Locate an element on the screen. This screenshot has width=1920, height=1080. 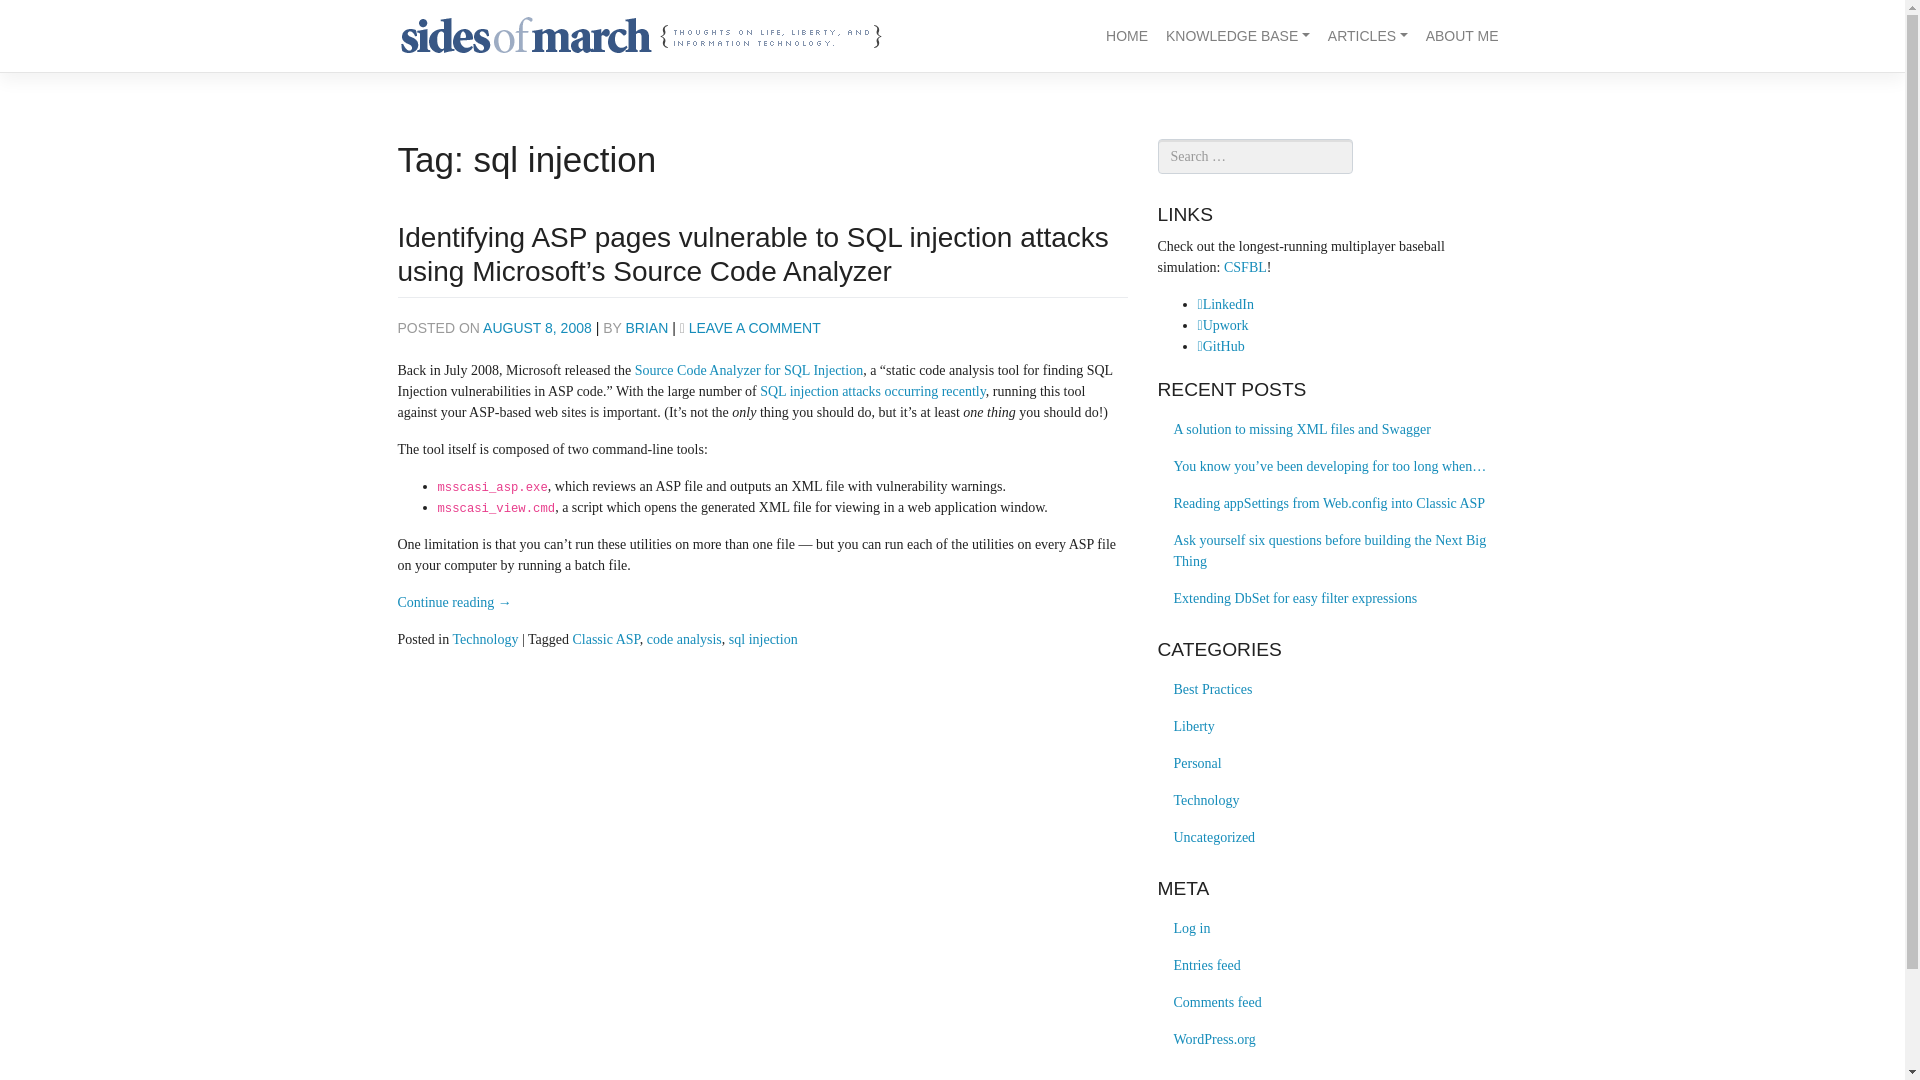
Technology is located at coordinates (1206, 800).